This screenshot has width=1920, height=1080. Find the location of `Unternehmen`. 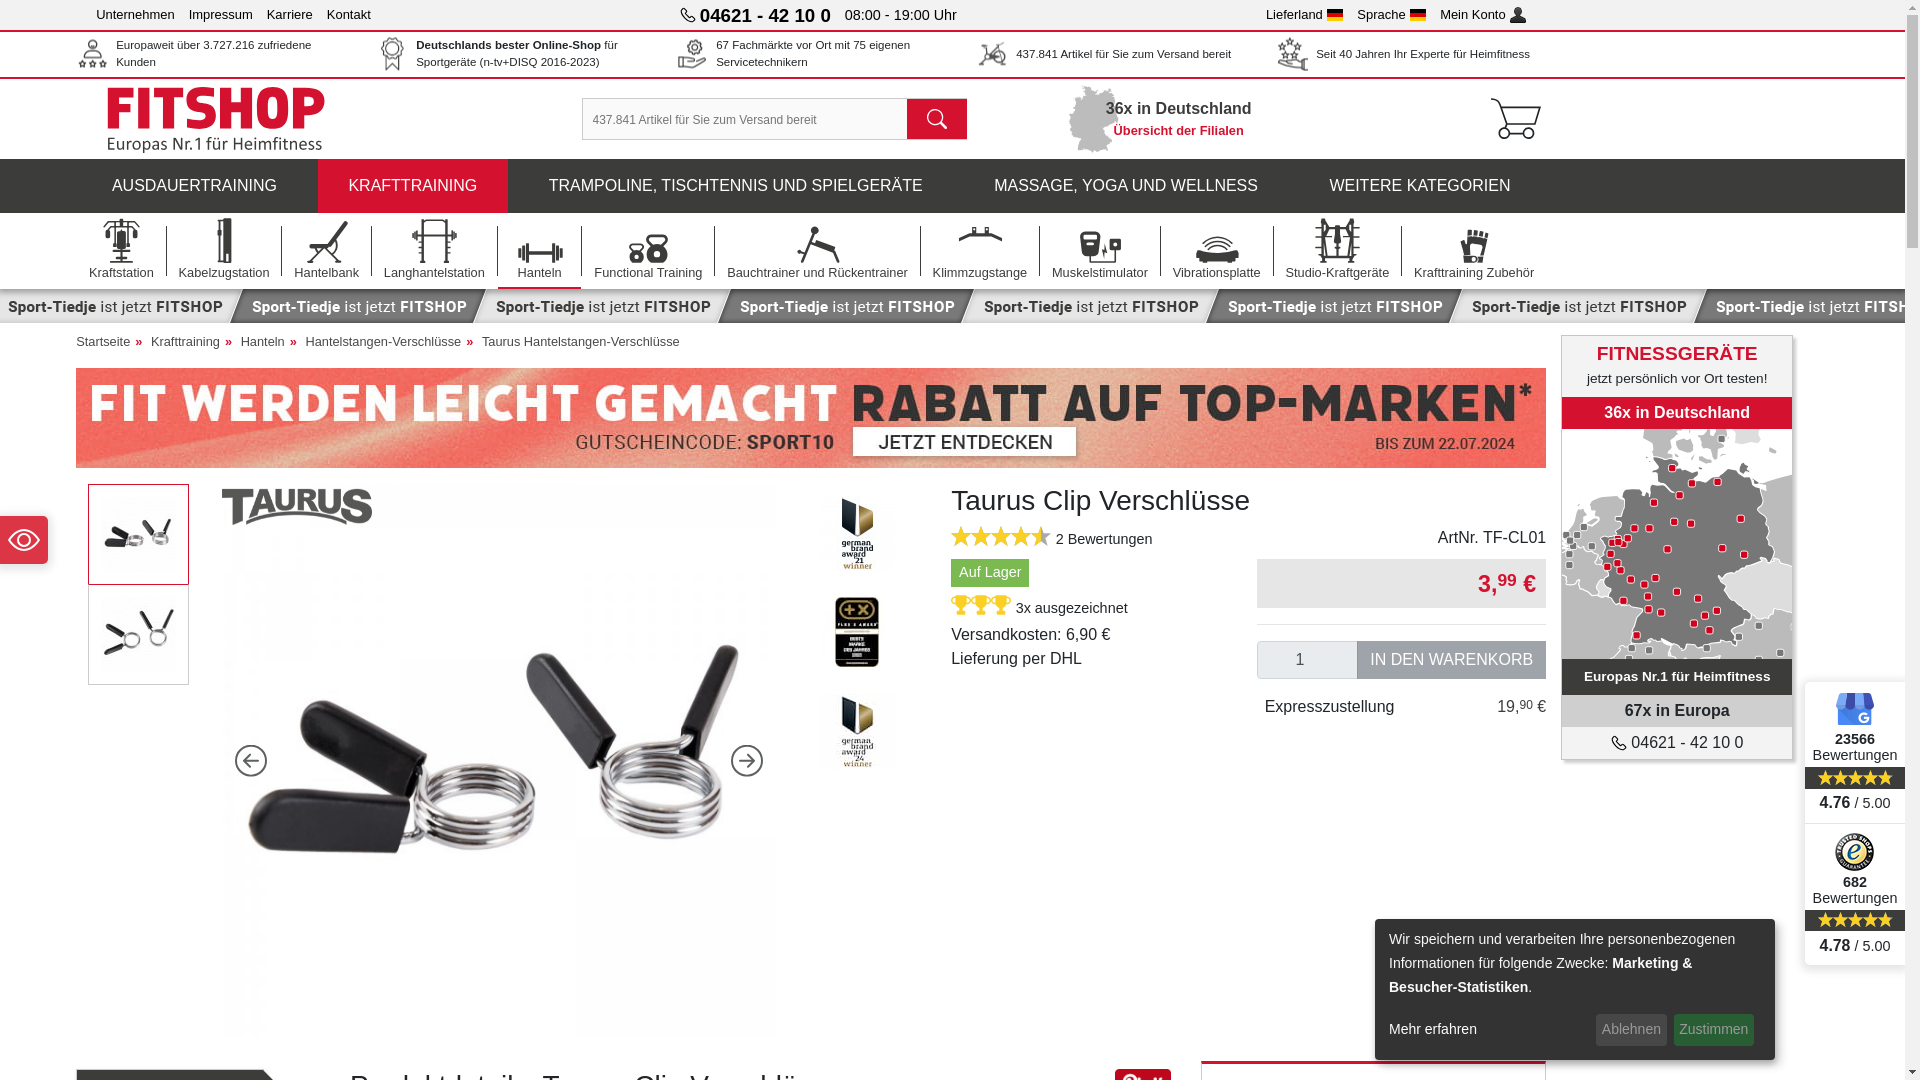

Unternehmen is located at coordinates (135, 14).